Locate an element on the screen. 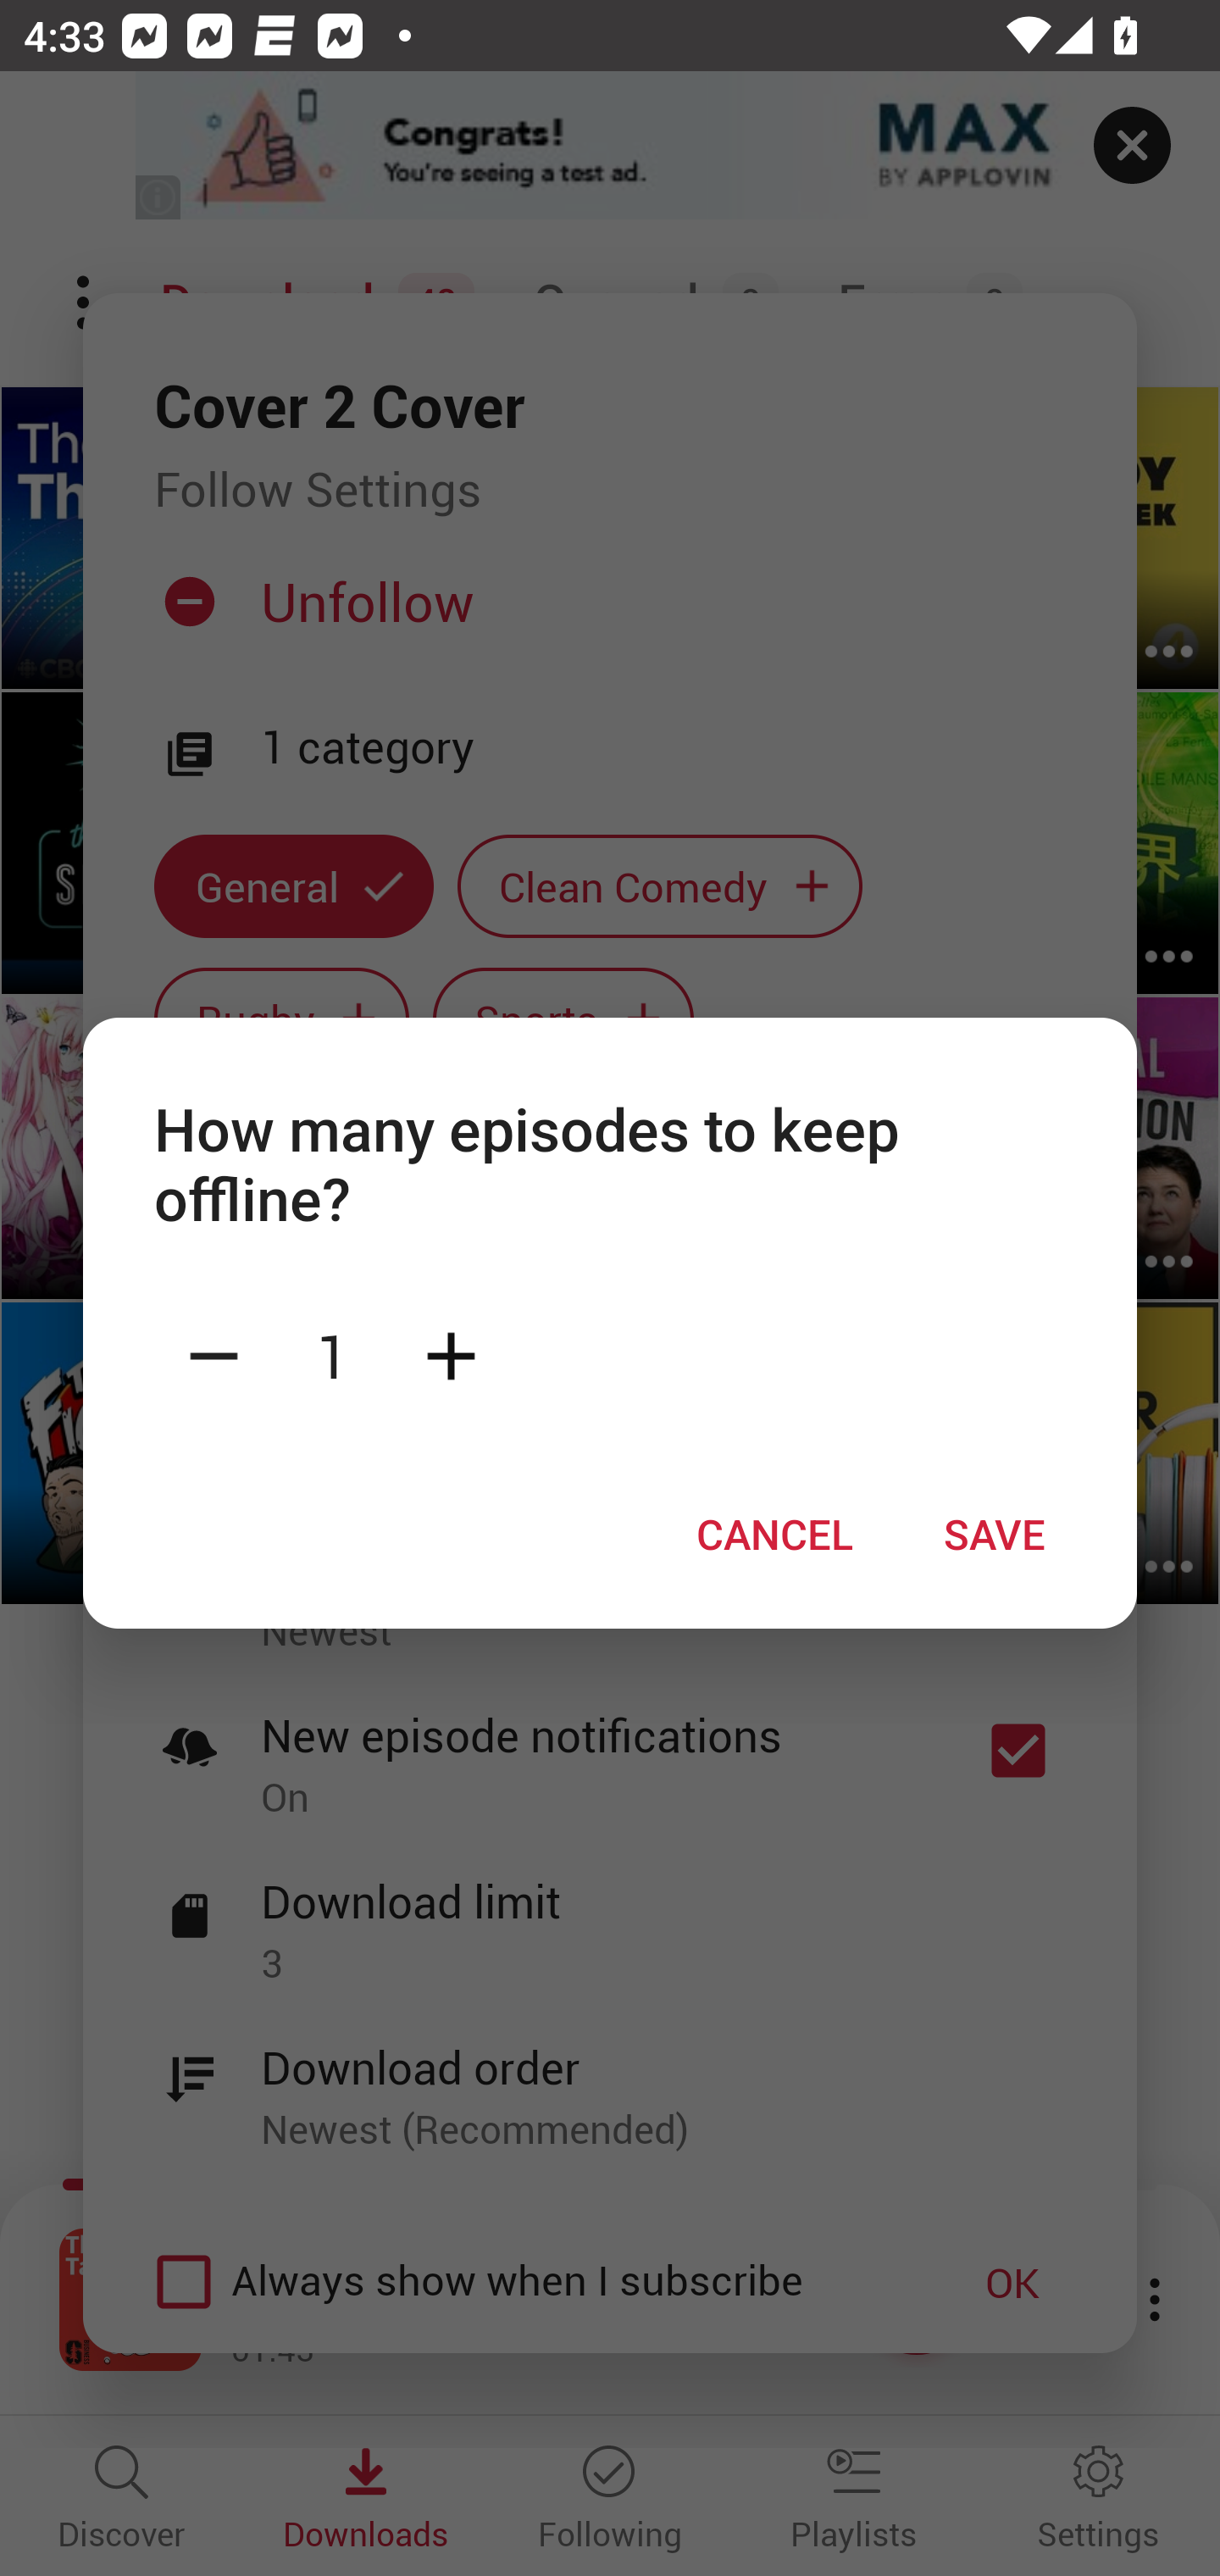  CANCEL is located at coordinates (774, 1534).